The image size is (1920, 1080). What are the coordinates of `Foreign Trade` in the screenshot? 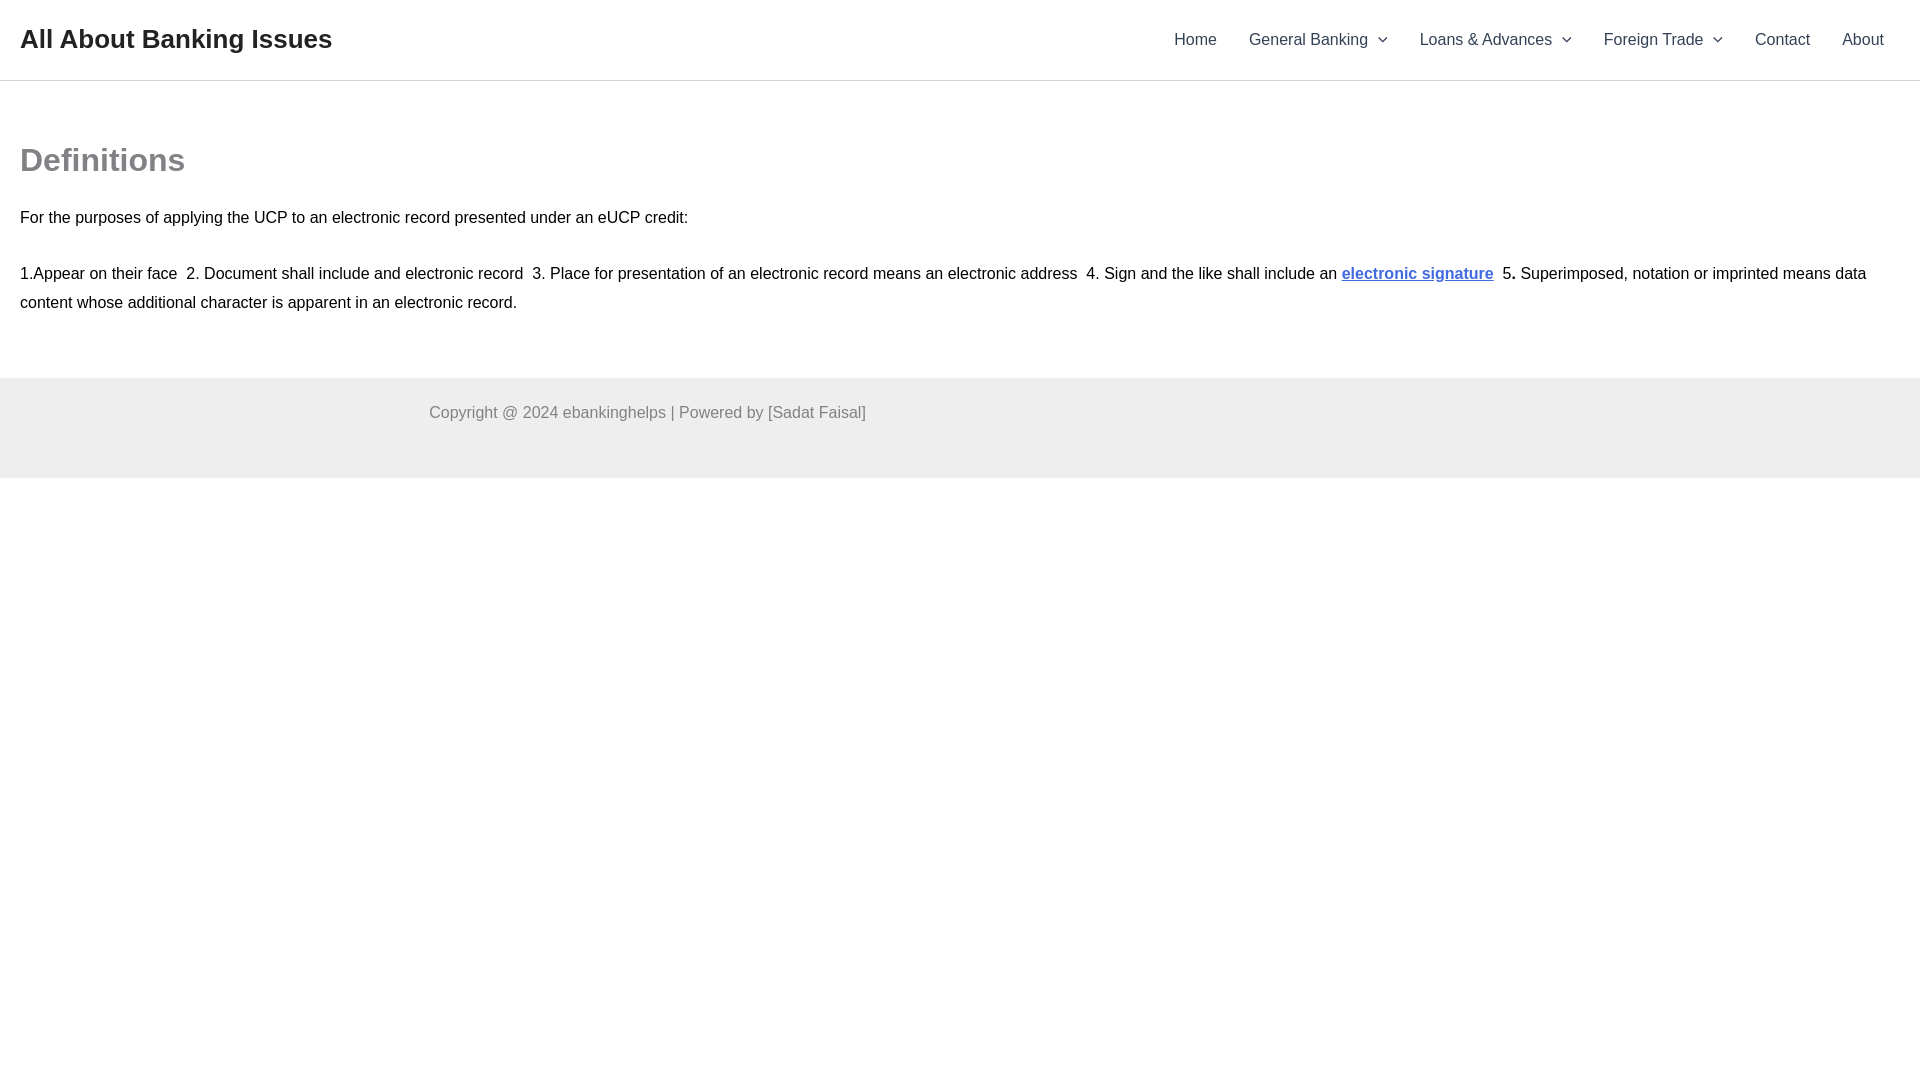 It's located at (1663, 40).